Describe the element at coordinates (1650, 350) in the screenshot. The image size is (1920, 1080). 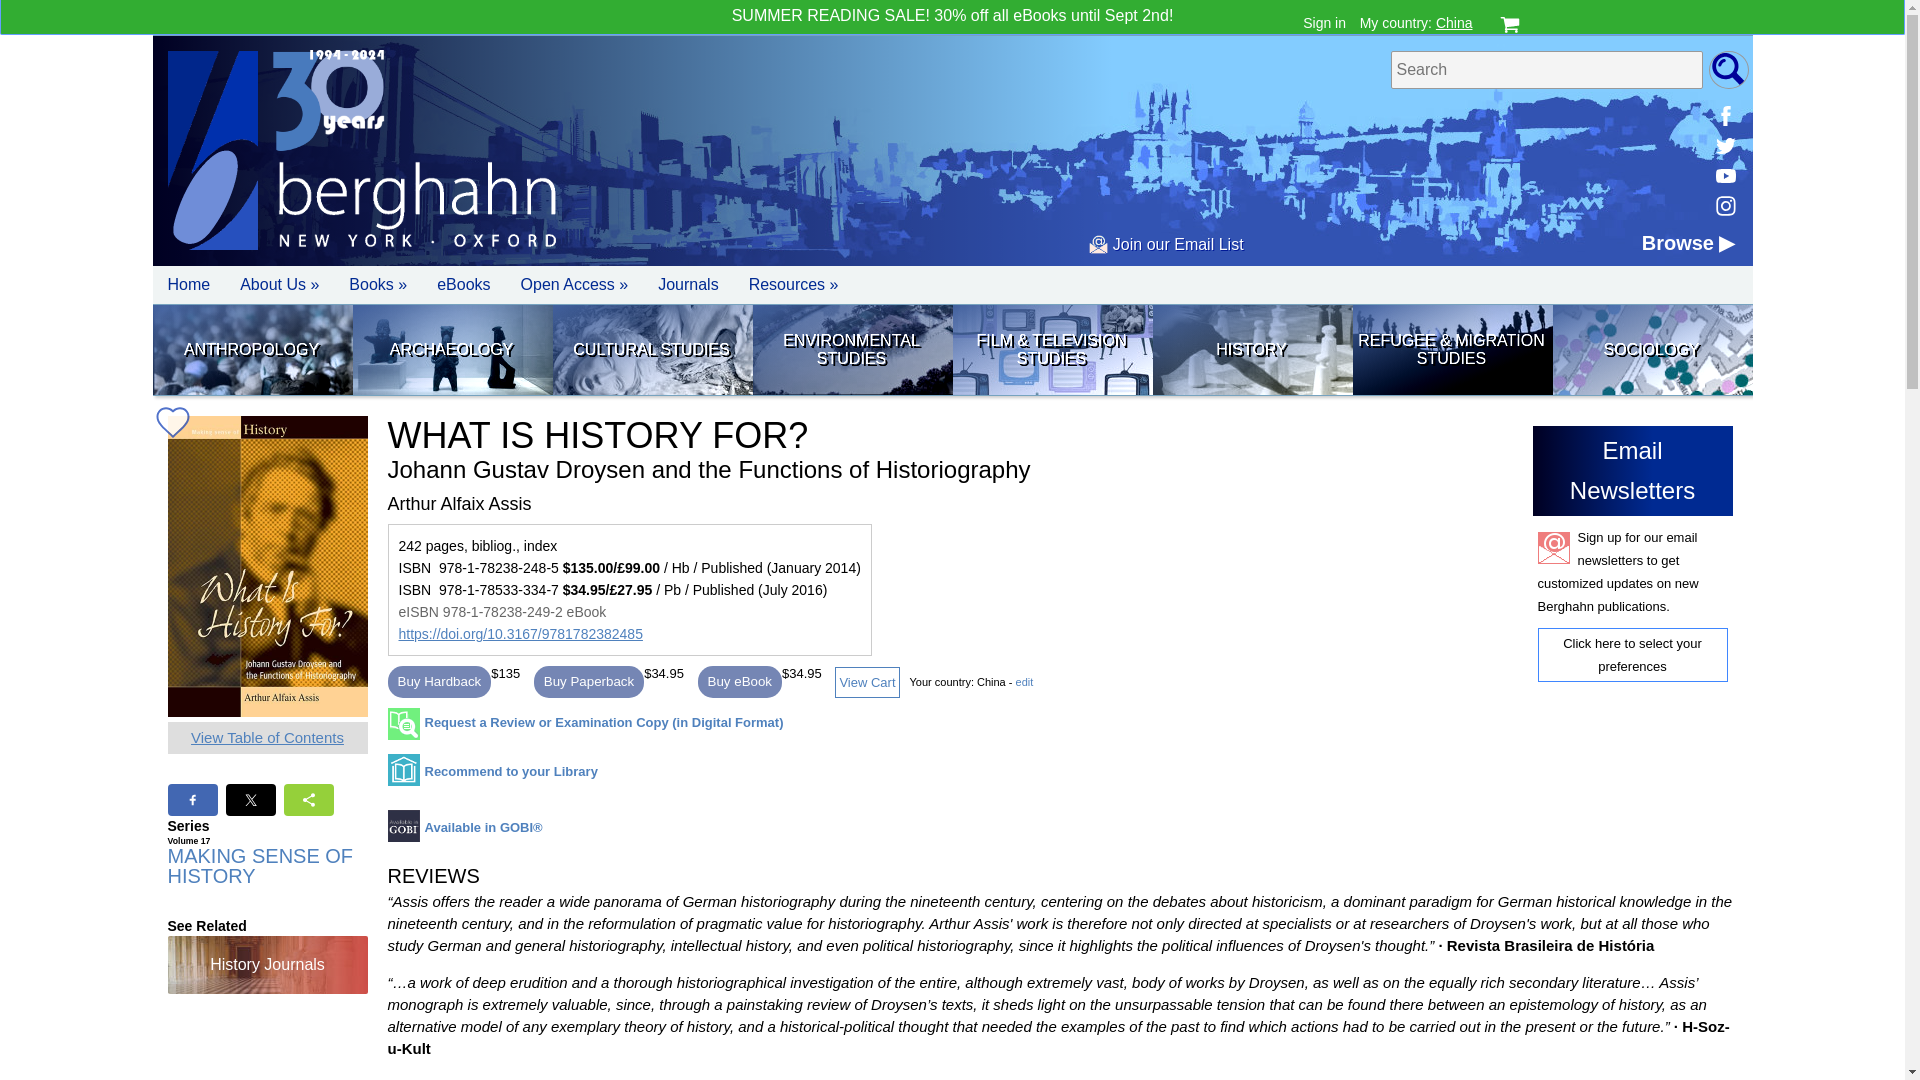
I see `Sociology` at that location.